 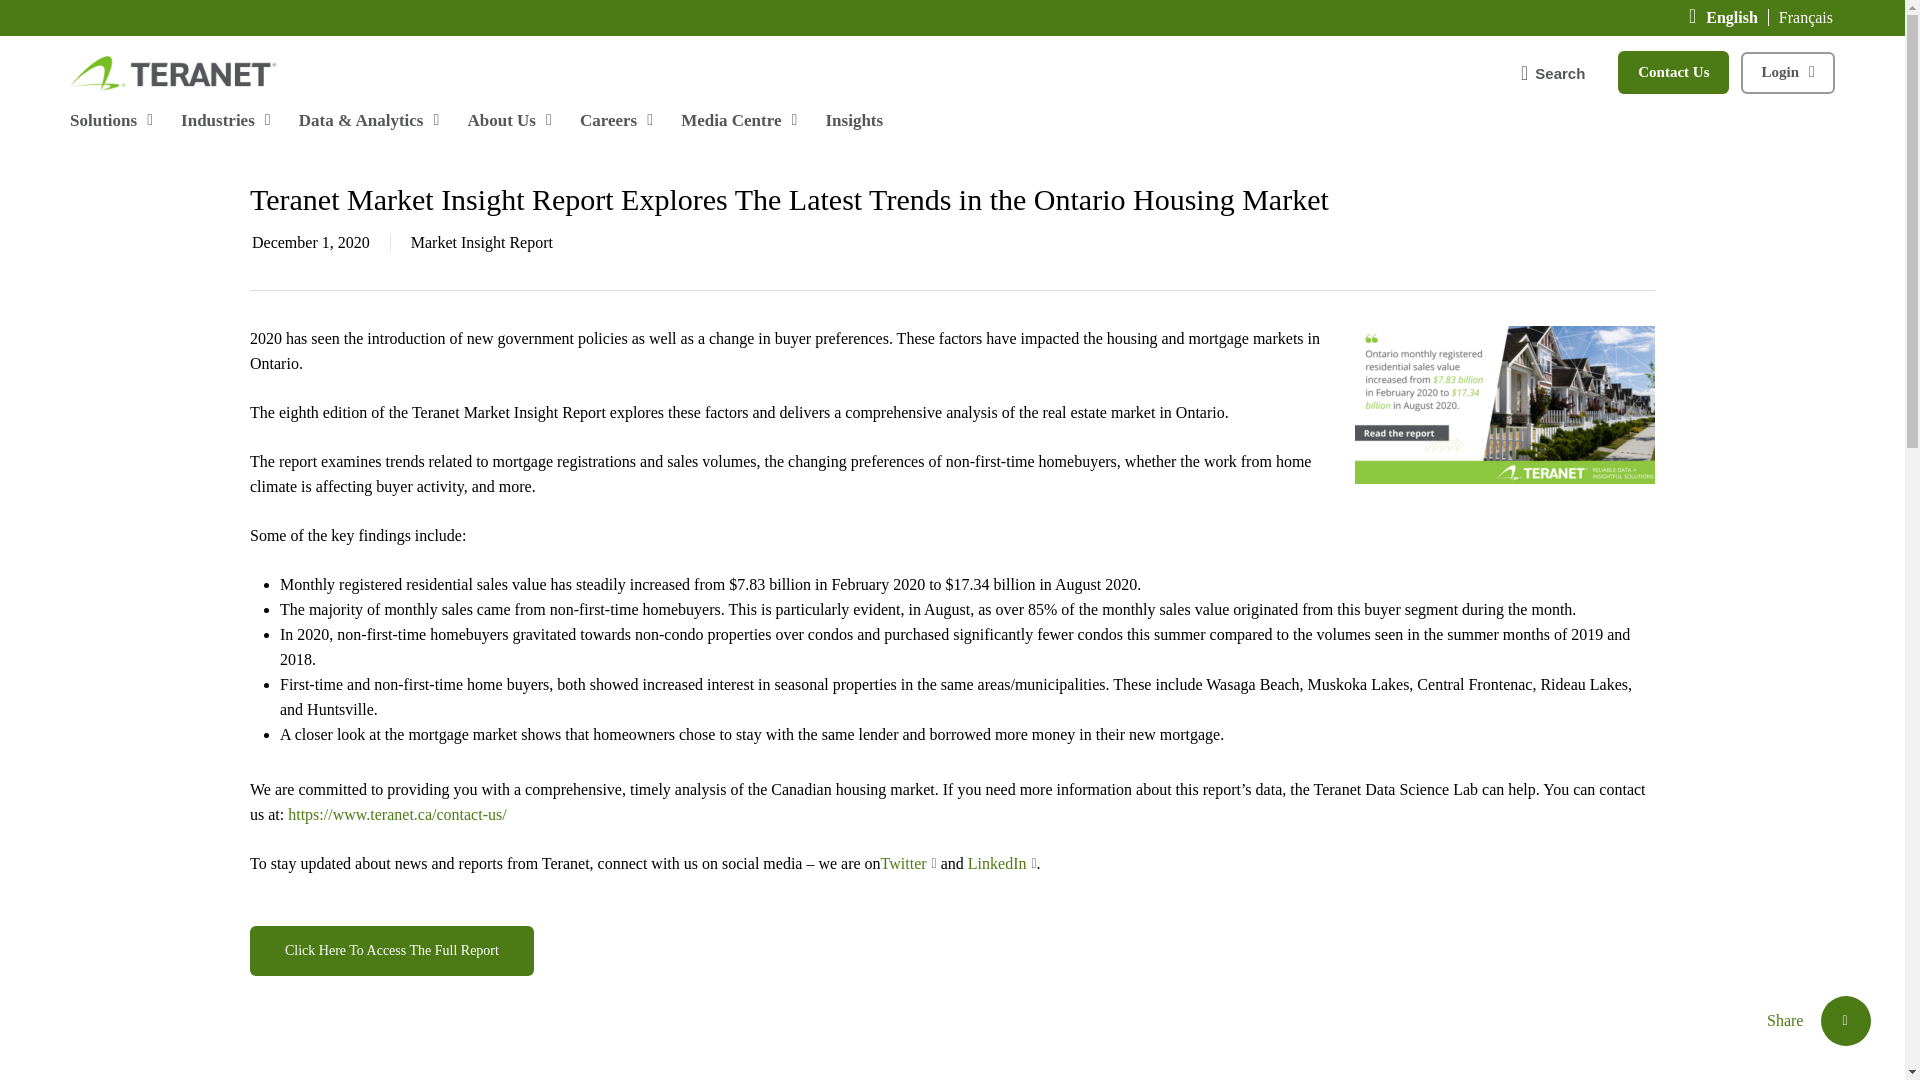 I want to click on Login, so click(x=1788, y=70).